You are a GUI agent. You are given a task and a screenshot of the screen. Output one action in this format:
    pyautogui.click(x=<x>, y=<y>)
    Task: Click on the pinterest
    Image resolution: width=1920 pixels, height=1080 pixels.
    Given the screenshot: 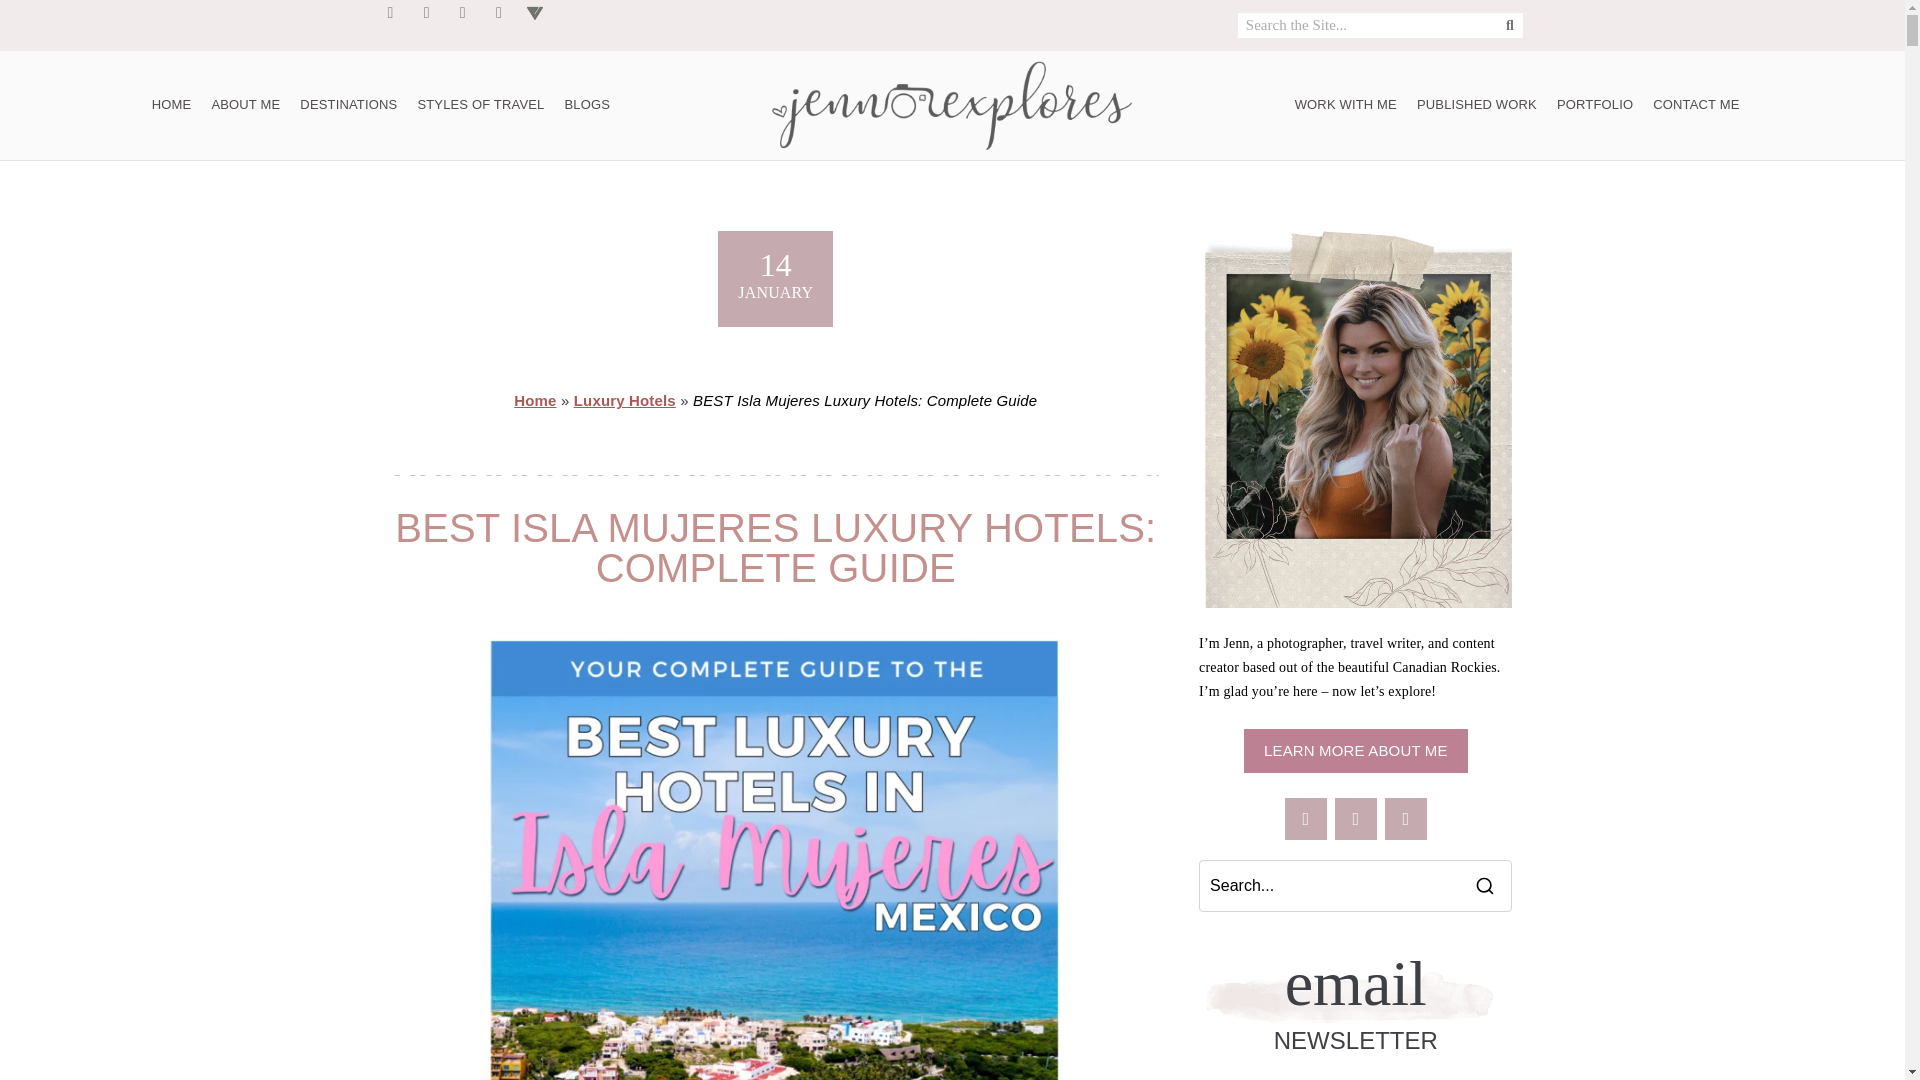 What is the action you would take?
    pyautogui.click(x=1405, y=819)
    